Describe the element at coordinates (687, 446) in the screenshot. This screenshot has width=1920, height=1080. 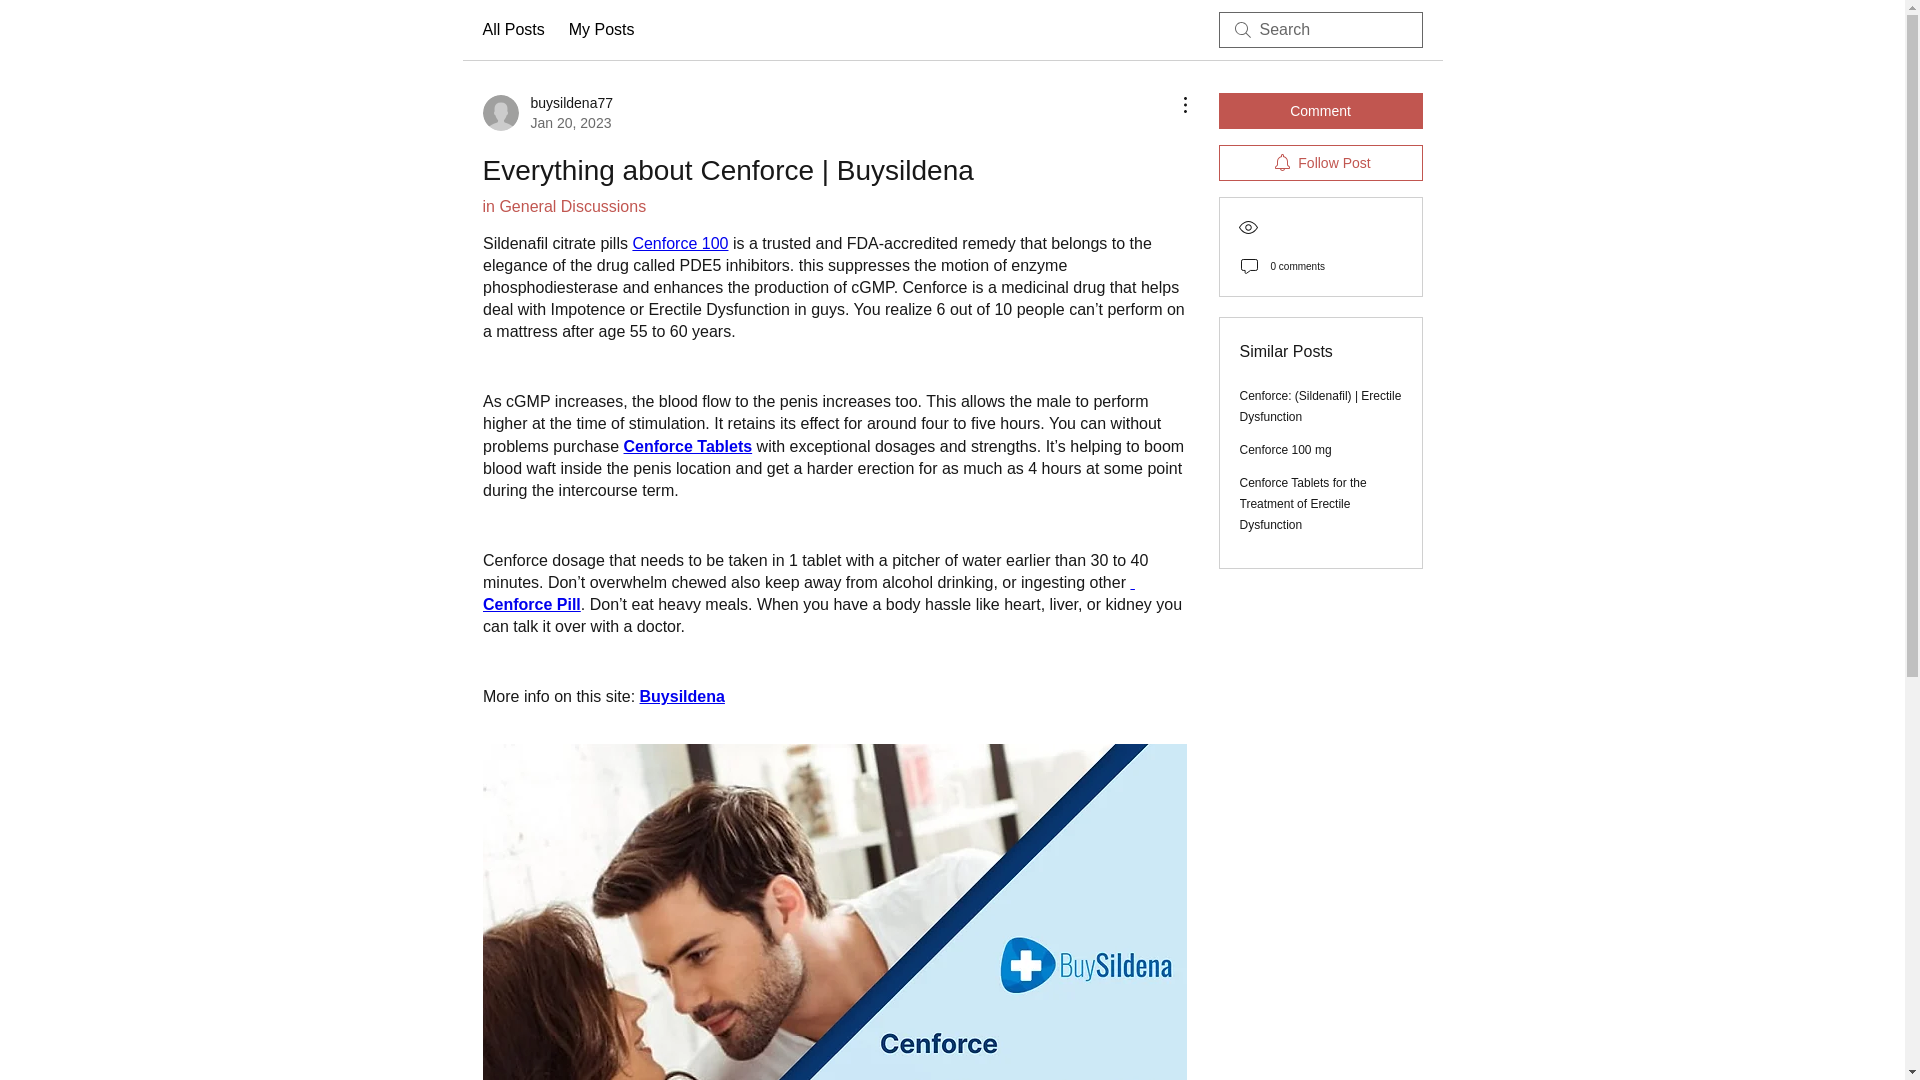
I see `Cenforce Tablets` at that location.